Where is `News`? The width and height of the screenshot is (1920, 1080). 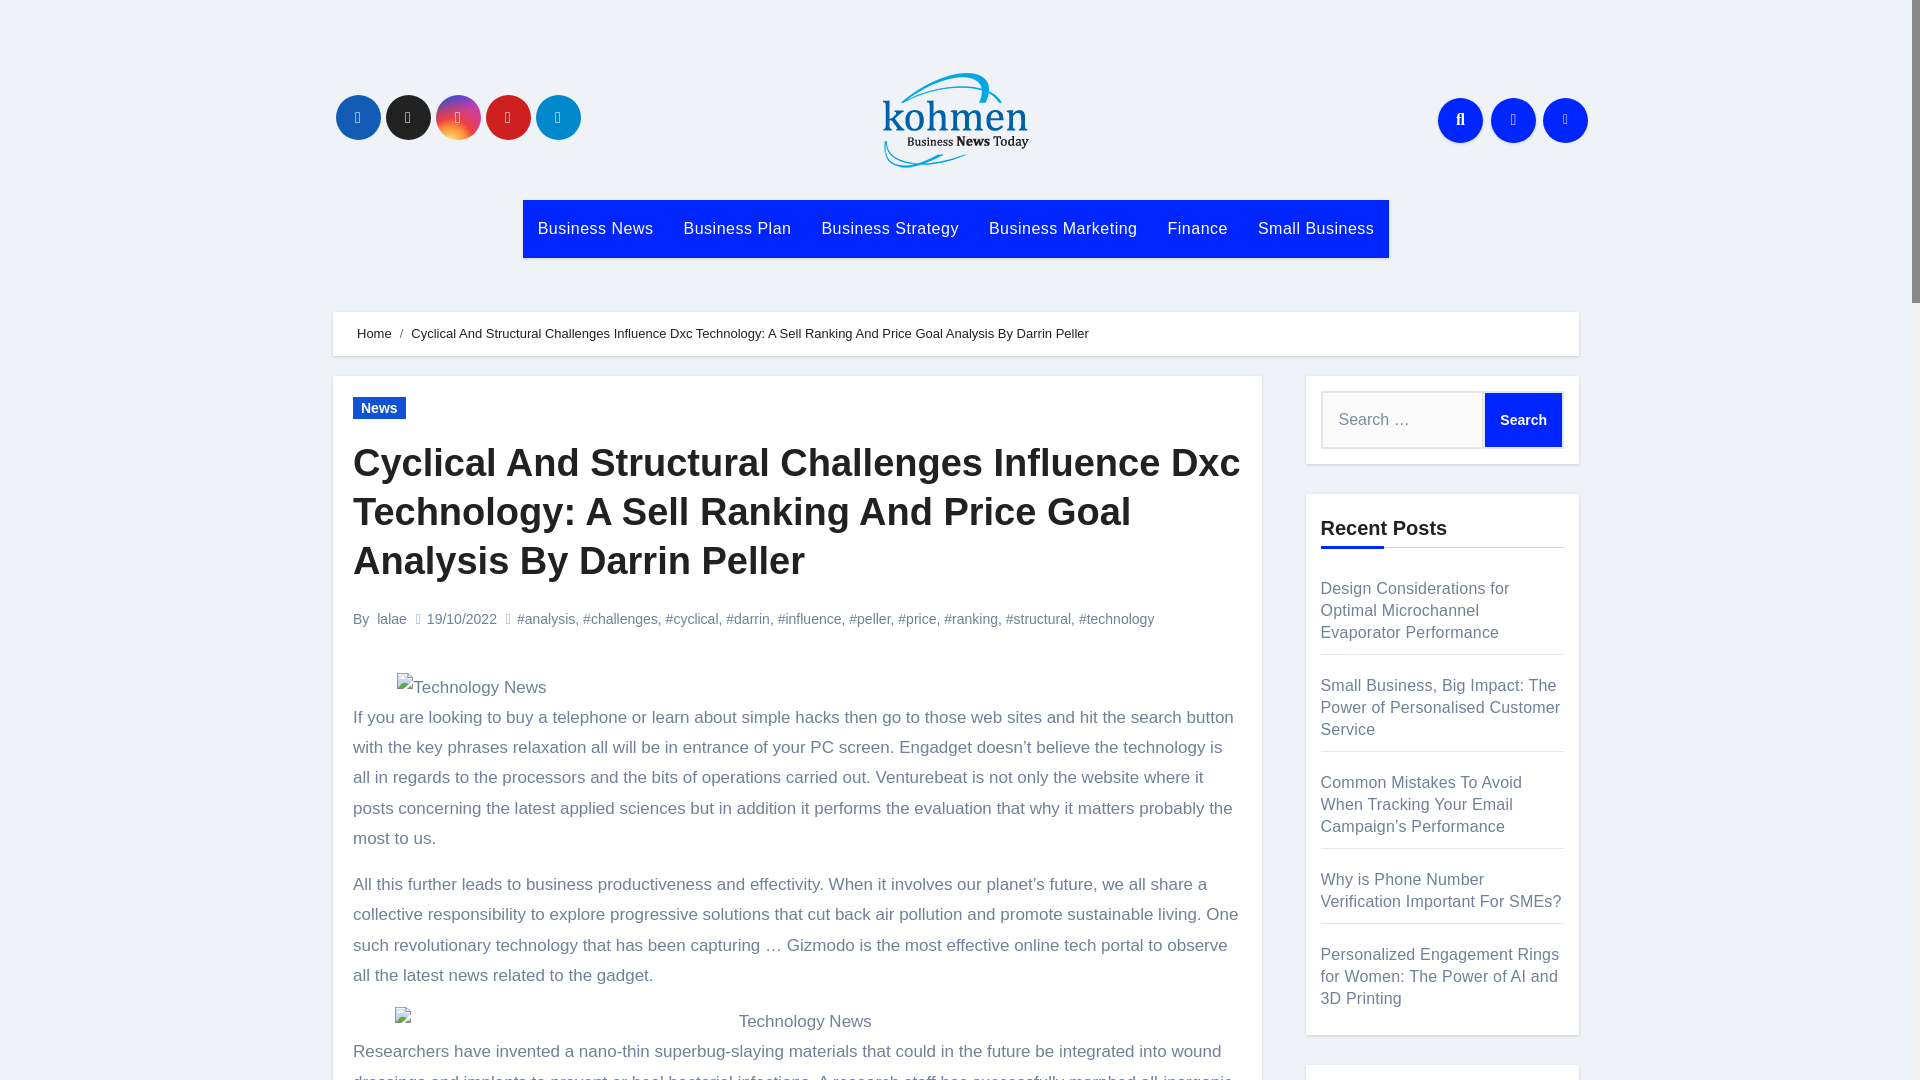 News is located at coordinates (379, 408).